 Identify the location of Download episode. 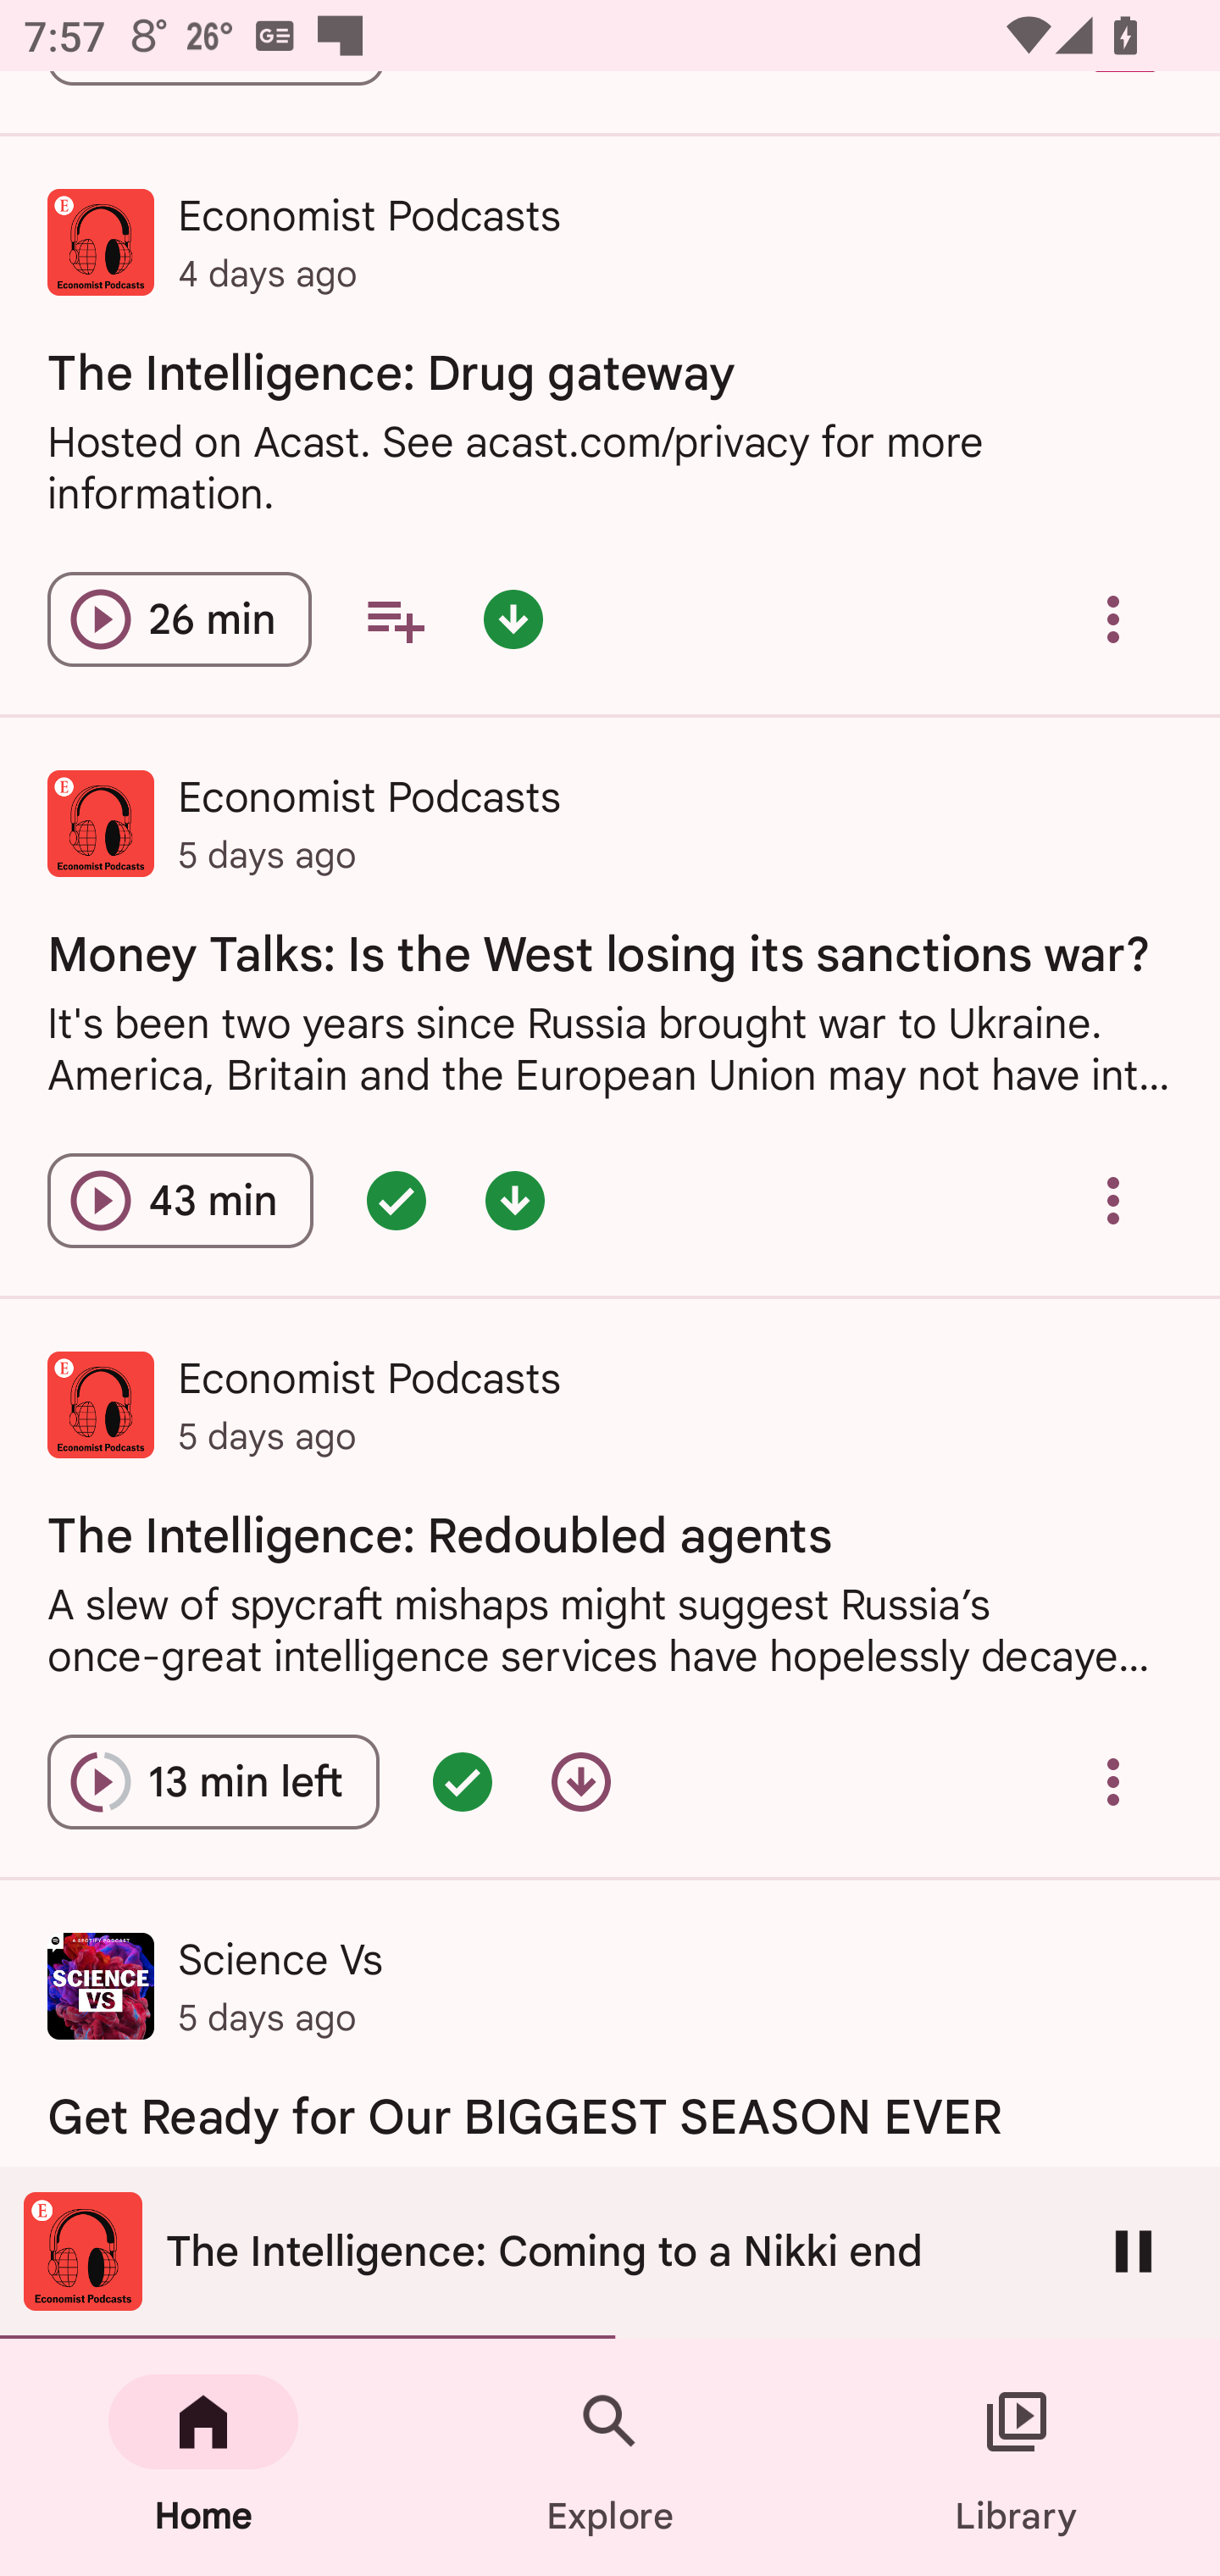
(581, 1781).